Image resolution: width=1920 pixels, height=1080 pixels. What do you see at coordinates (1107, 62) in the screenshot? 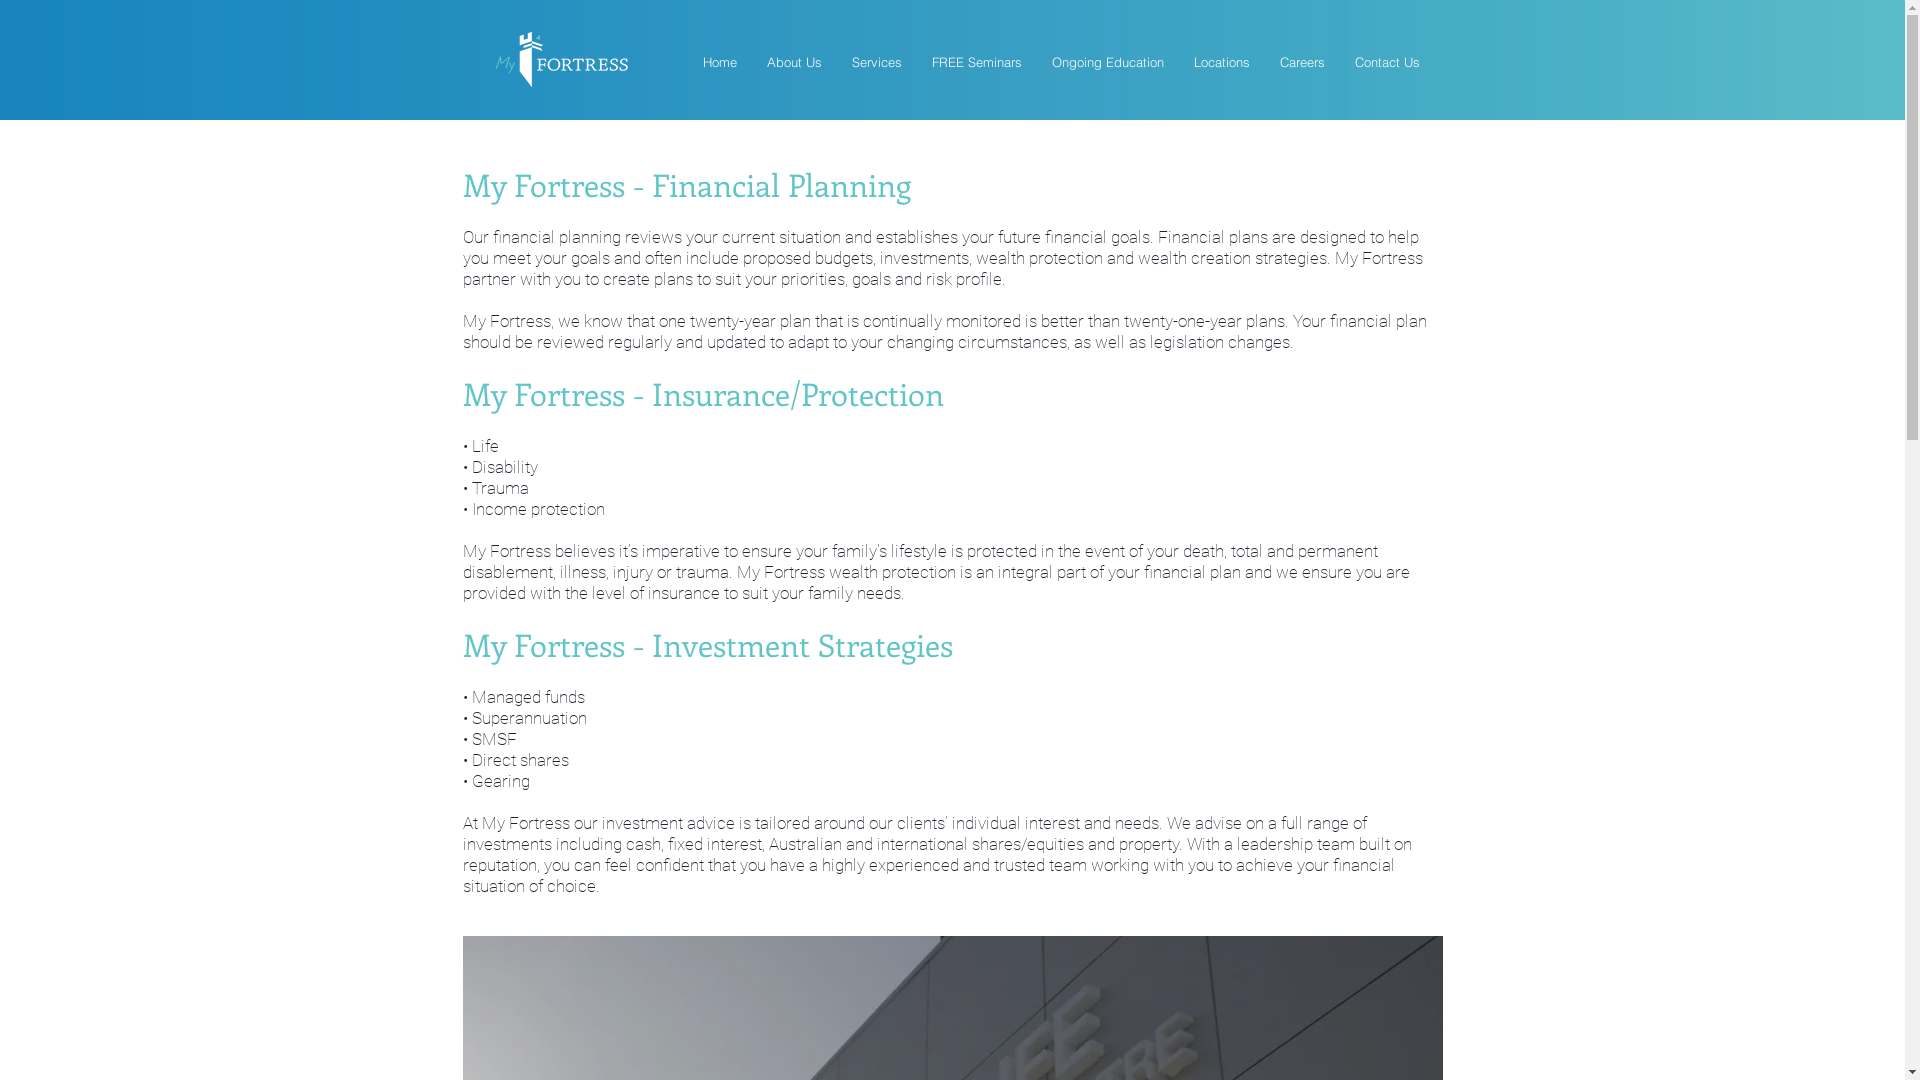
I see `Ongoing Education` at bounding box center [1107, 62].